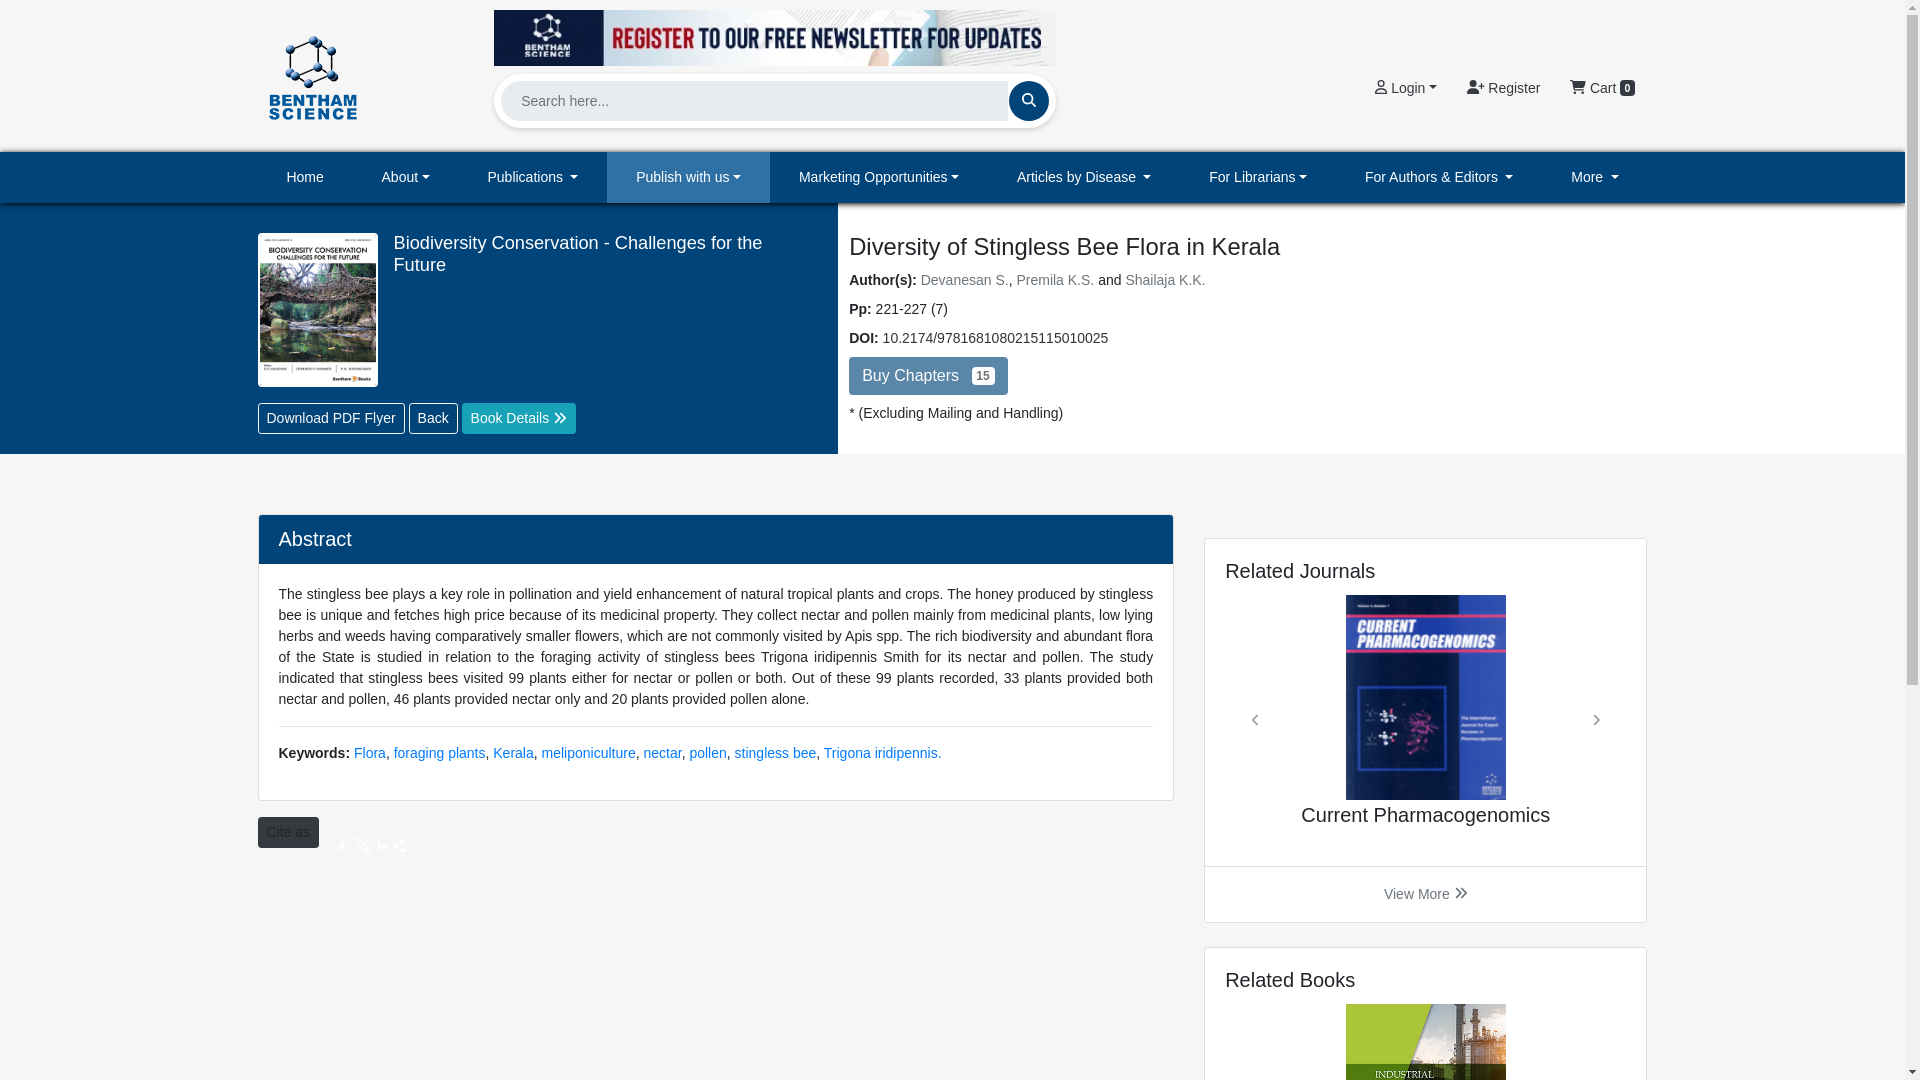 The width and height of the screenshot is (1920, 1080). What do you see at coordinates (1602, 88) in the screenshot?
I see `Cart 0` at bounding box center [1602, 88].